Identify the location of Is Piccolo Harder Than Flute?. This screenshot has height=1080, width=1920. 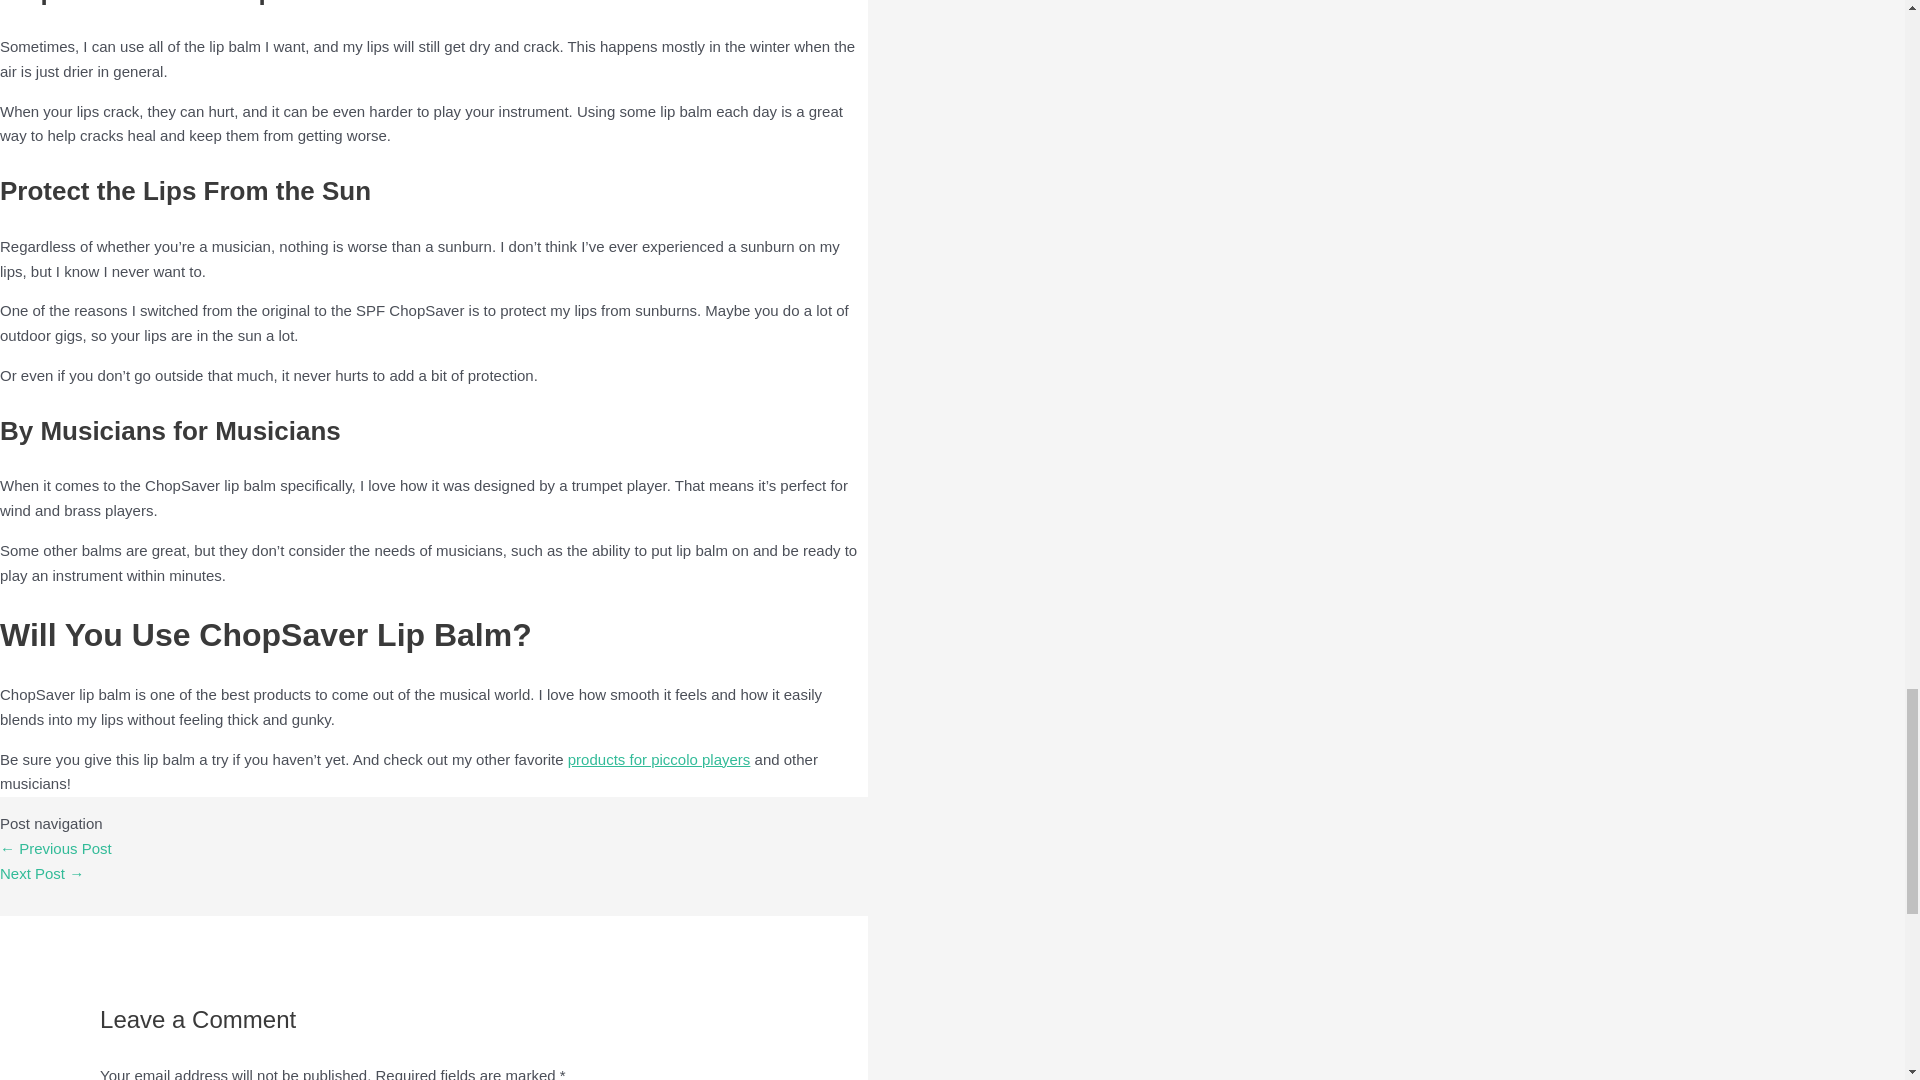
(42, 874).